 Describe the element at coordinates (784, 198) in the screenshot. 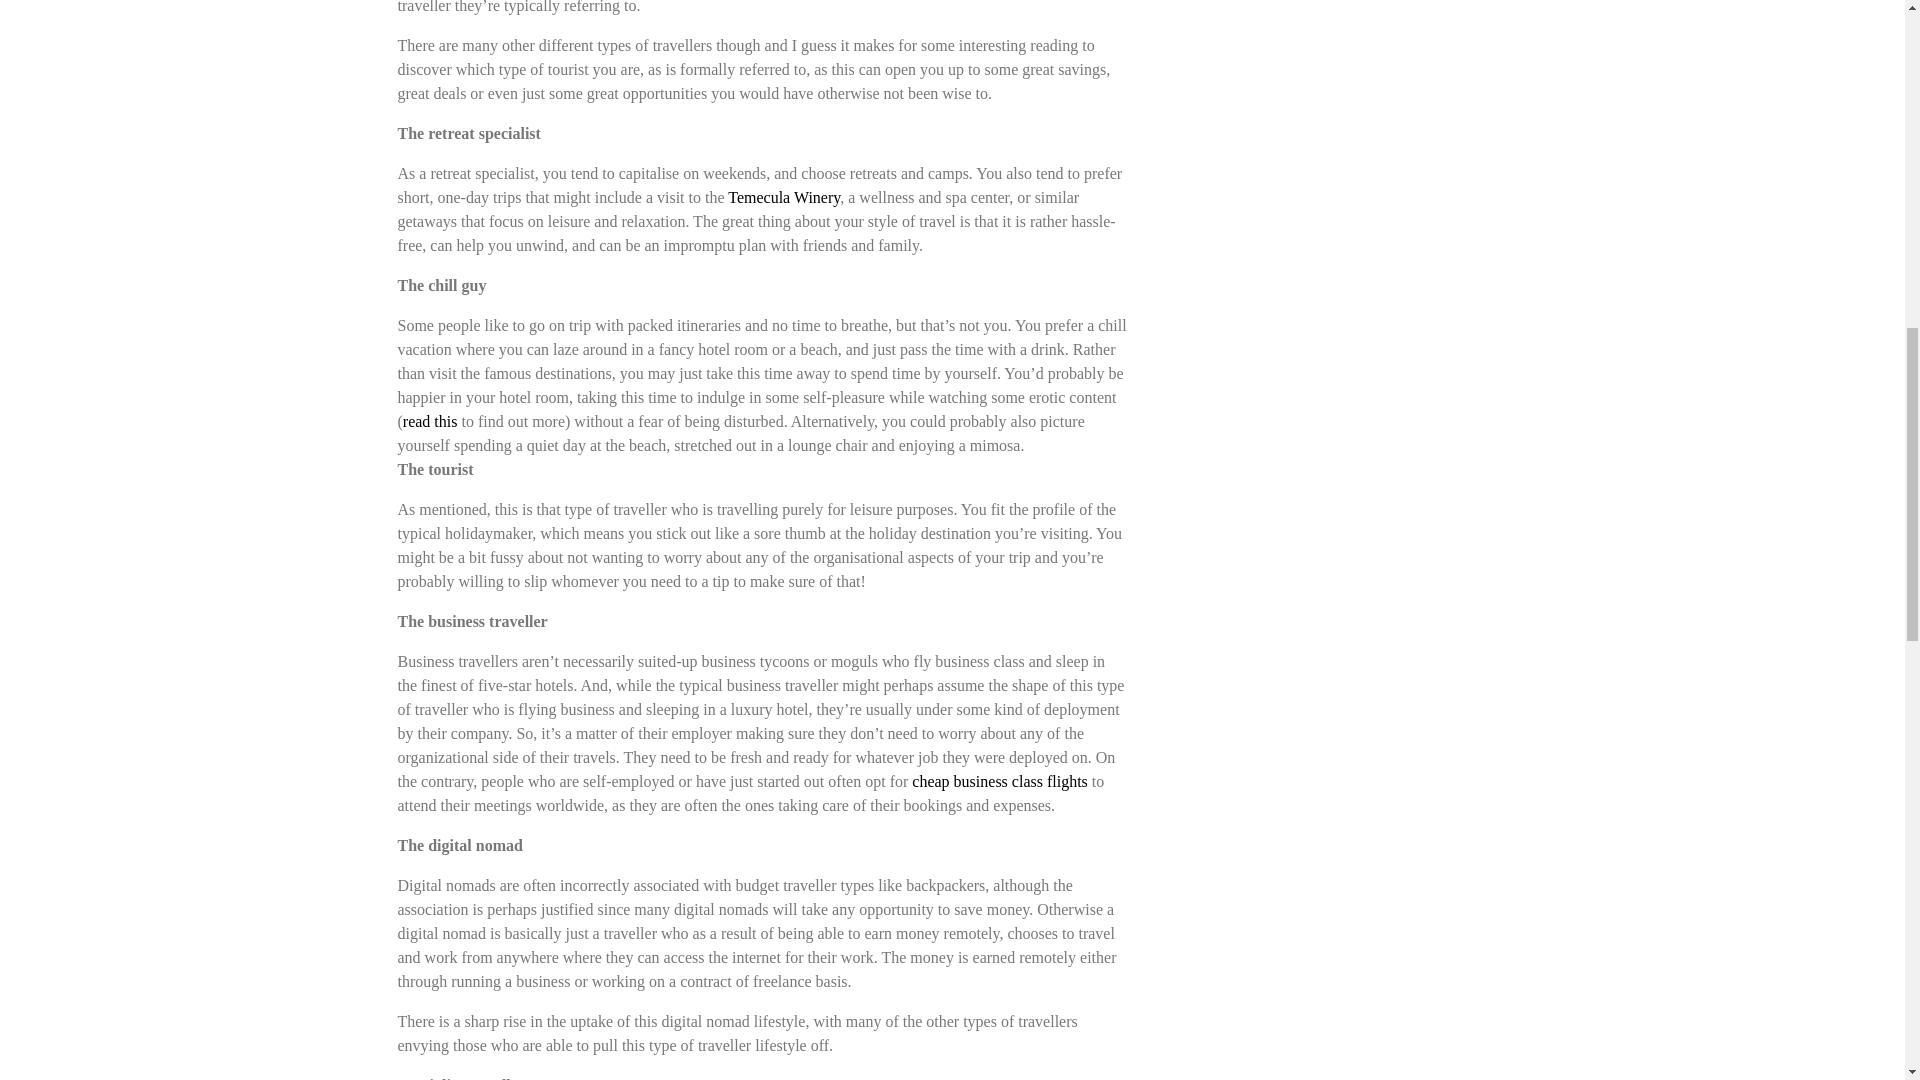

I see `Temecula Winery` at that location.